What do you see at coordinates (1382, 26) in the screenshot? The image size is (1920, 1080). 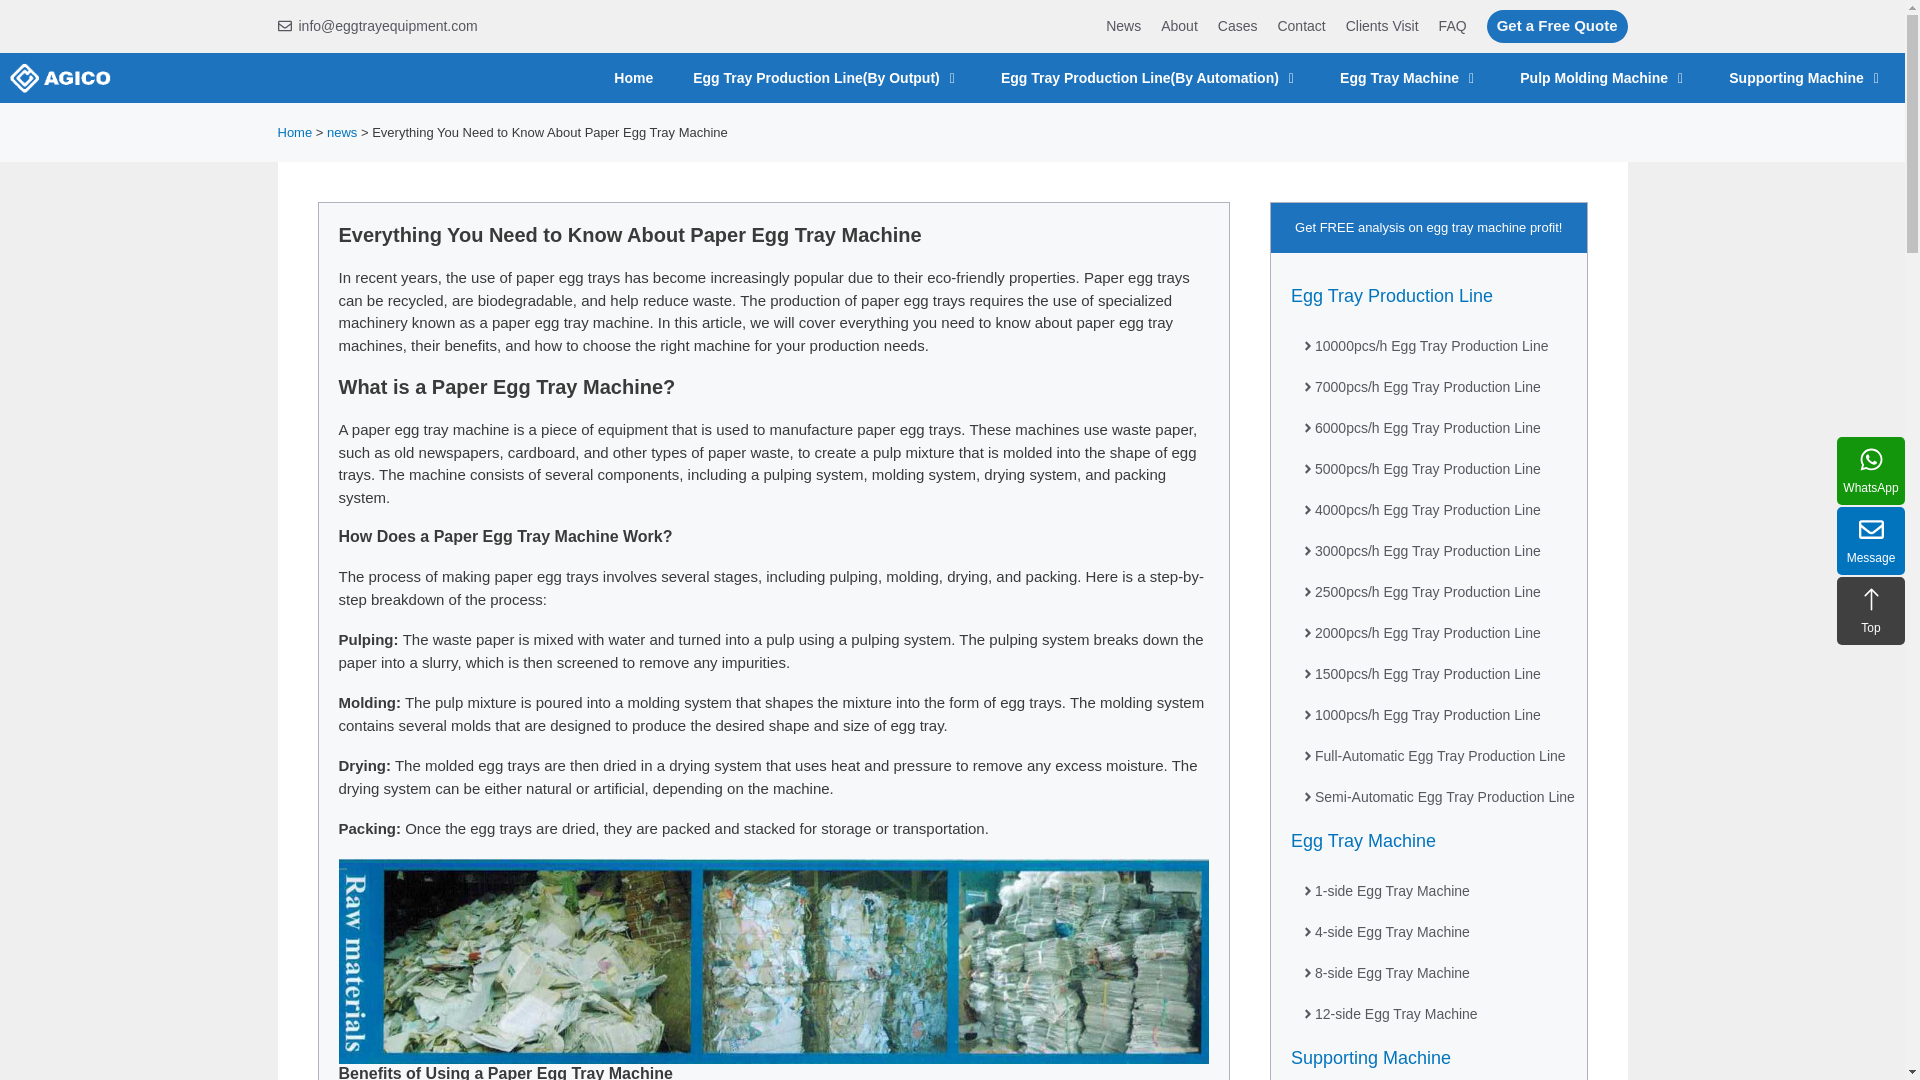 I see `Clients Visit` at bounding box center [1382, 26].